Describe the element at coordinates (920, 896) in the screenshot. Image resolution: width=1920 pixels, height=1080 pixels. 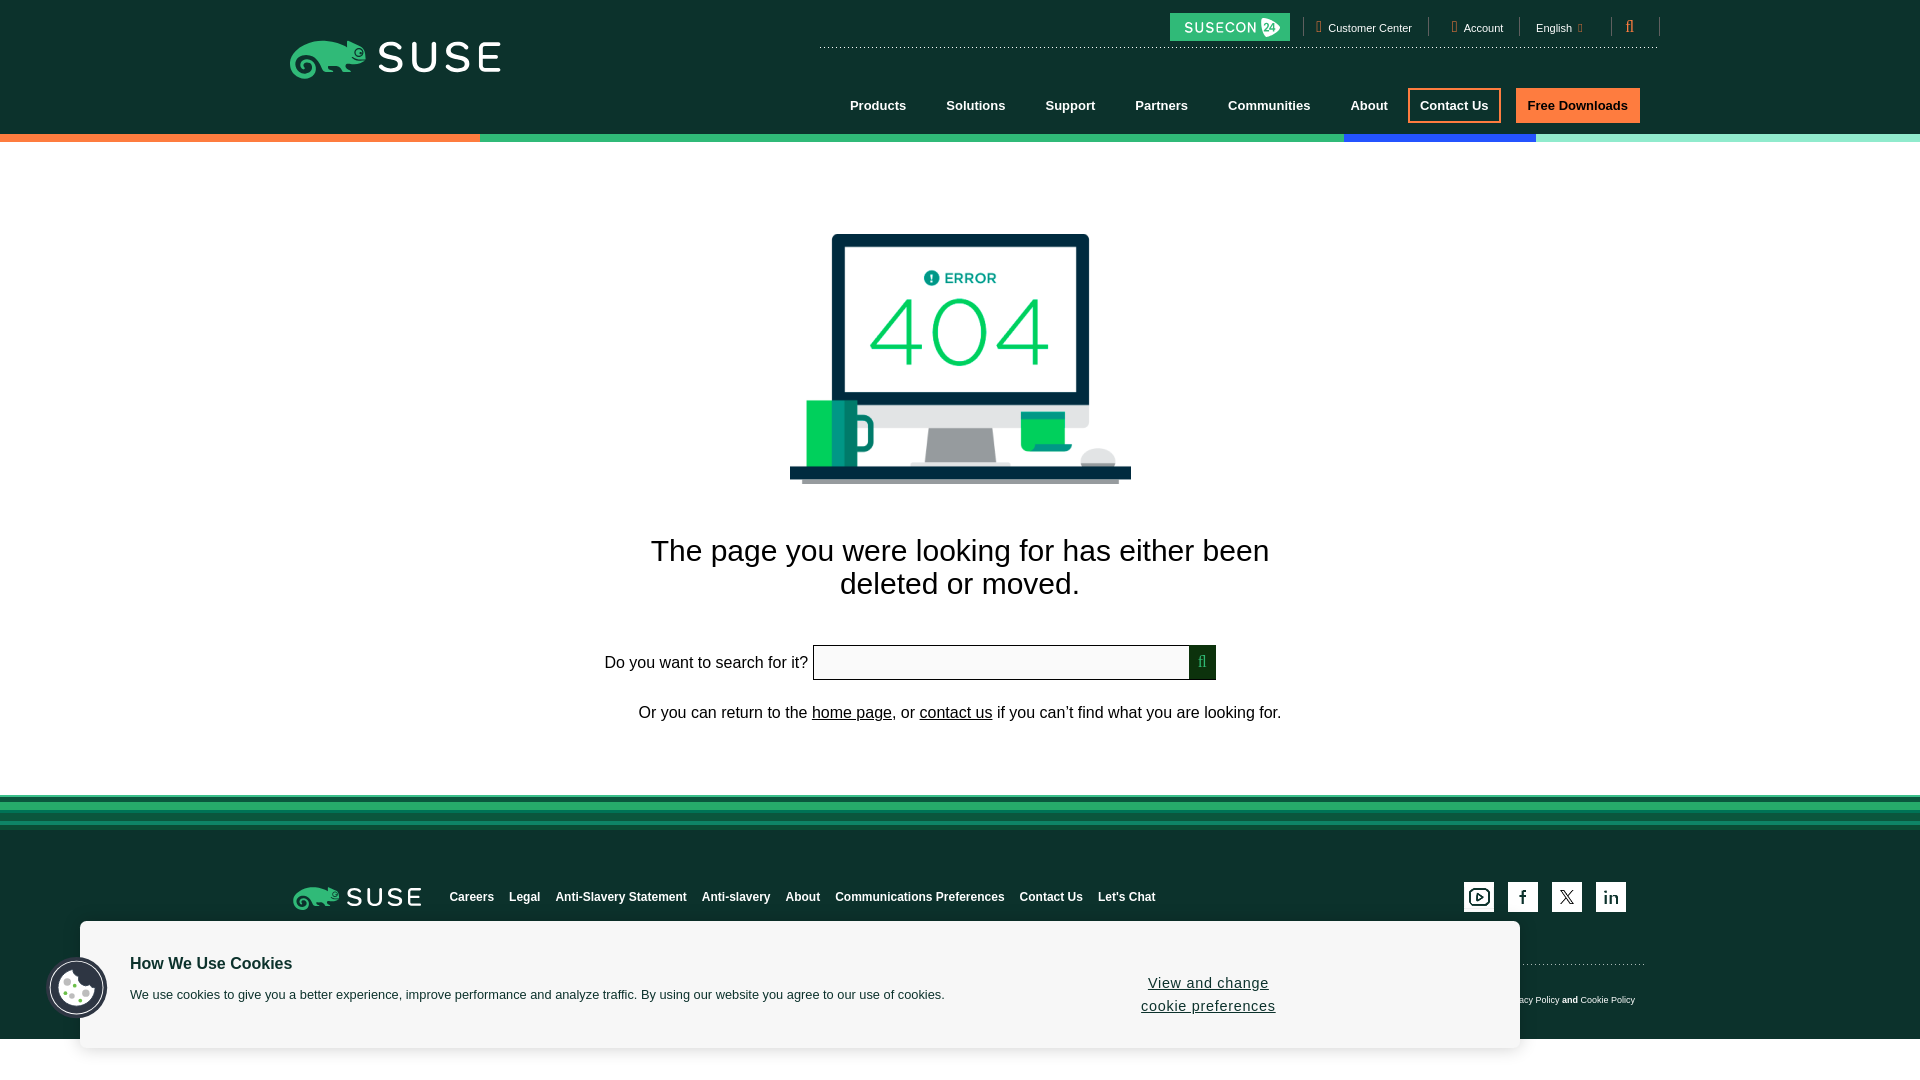
I see `Communications Preferences` at that location.